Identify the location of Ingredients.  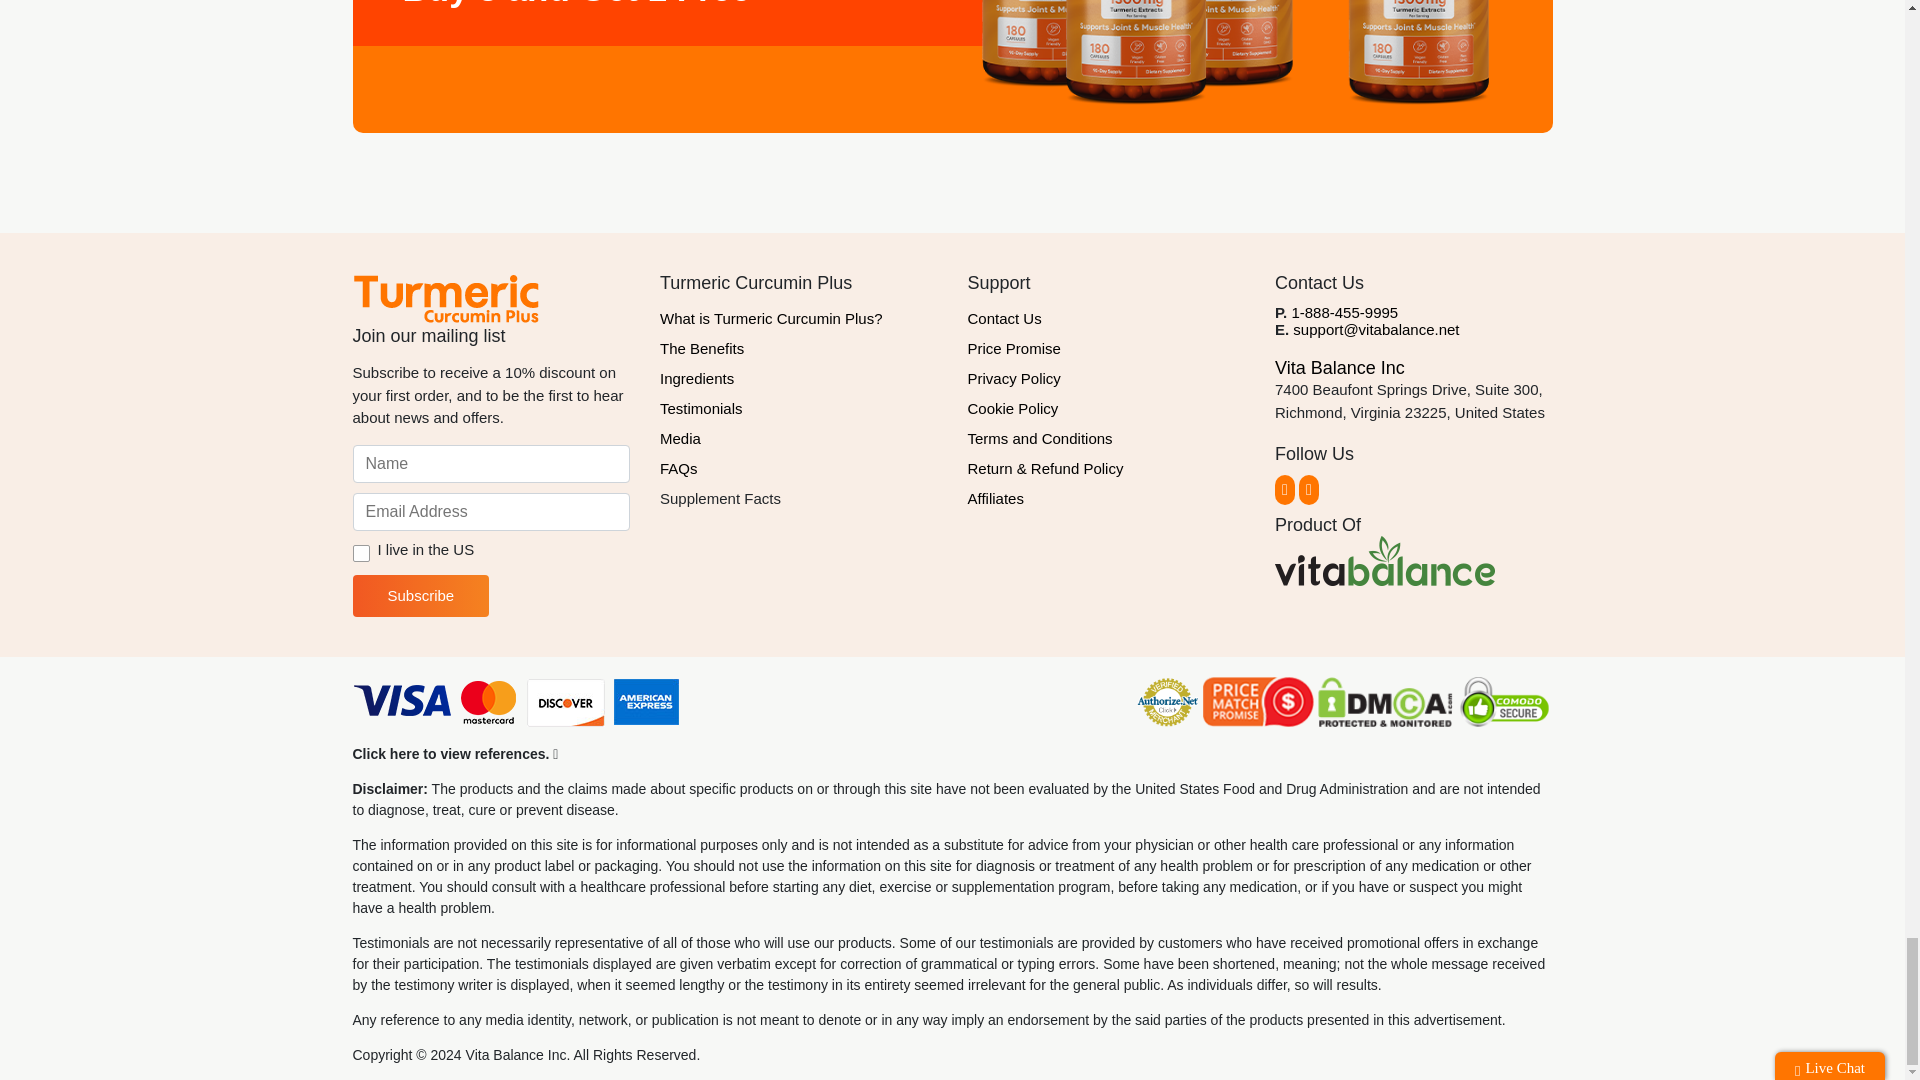
(799, 378).